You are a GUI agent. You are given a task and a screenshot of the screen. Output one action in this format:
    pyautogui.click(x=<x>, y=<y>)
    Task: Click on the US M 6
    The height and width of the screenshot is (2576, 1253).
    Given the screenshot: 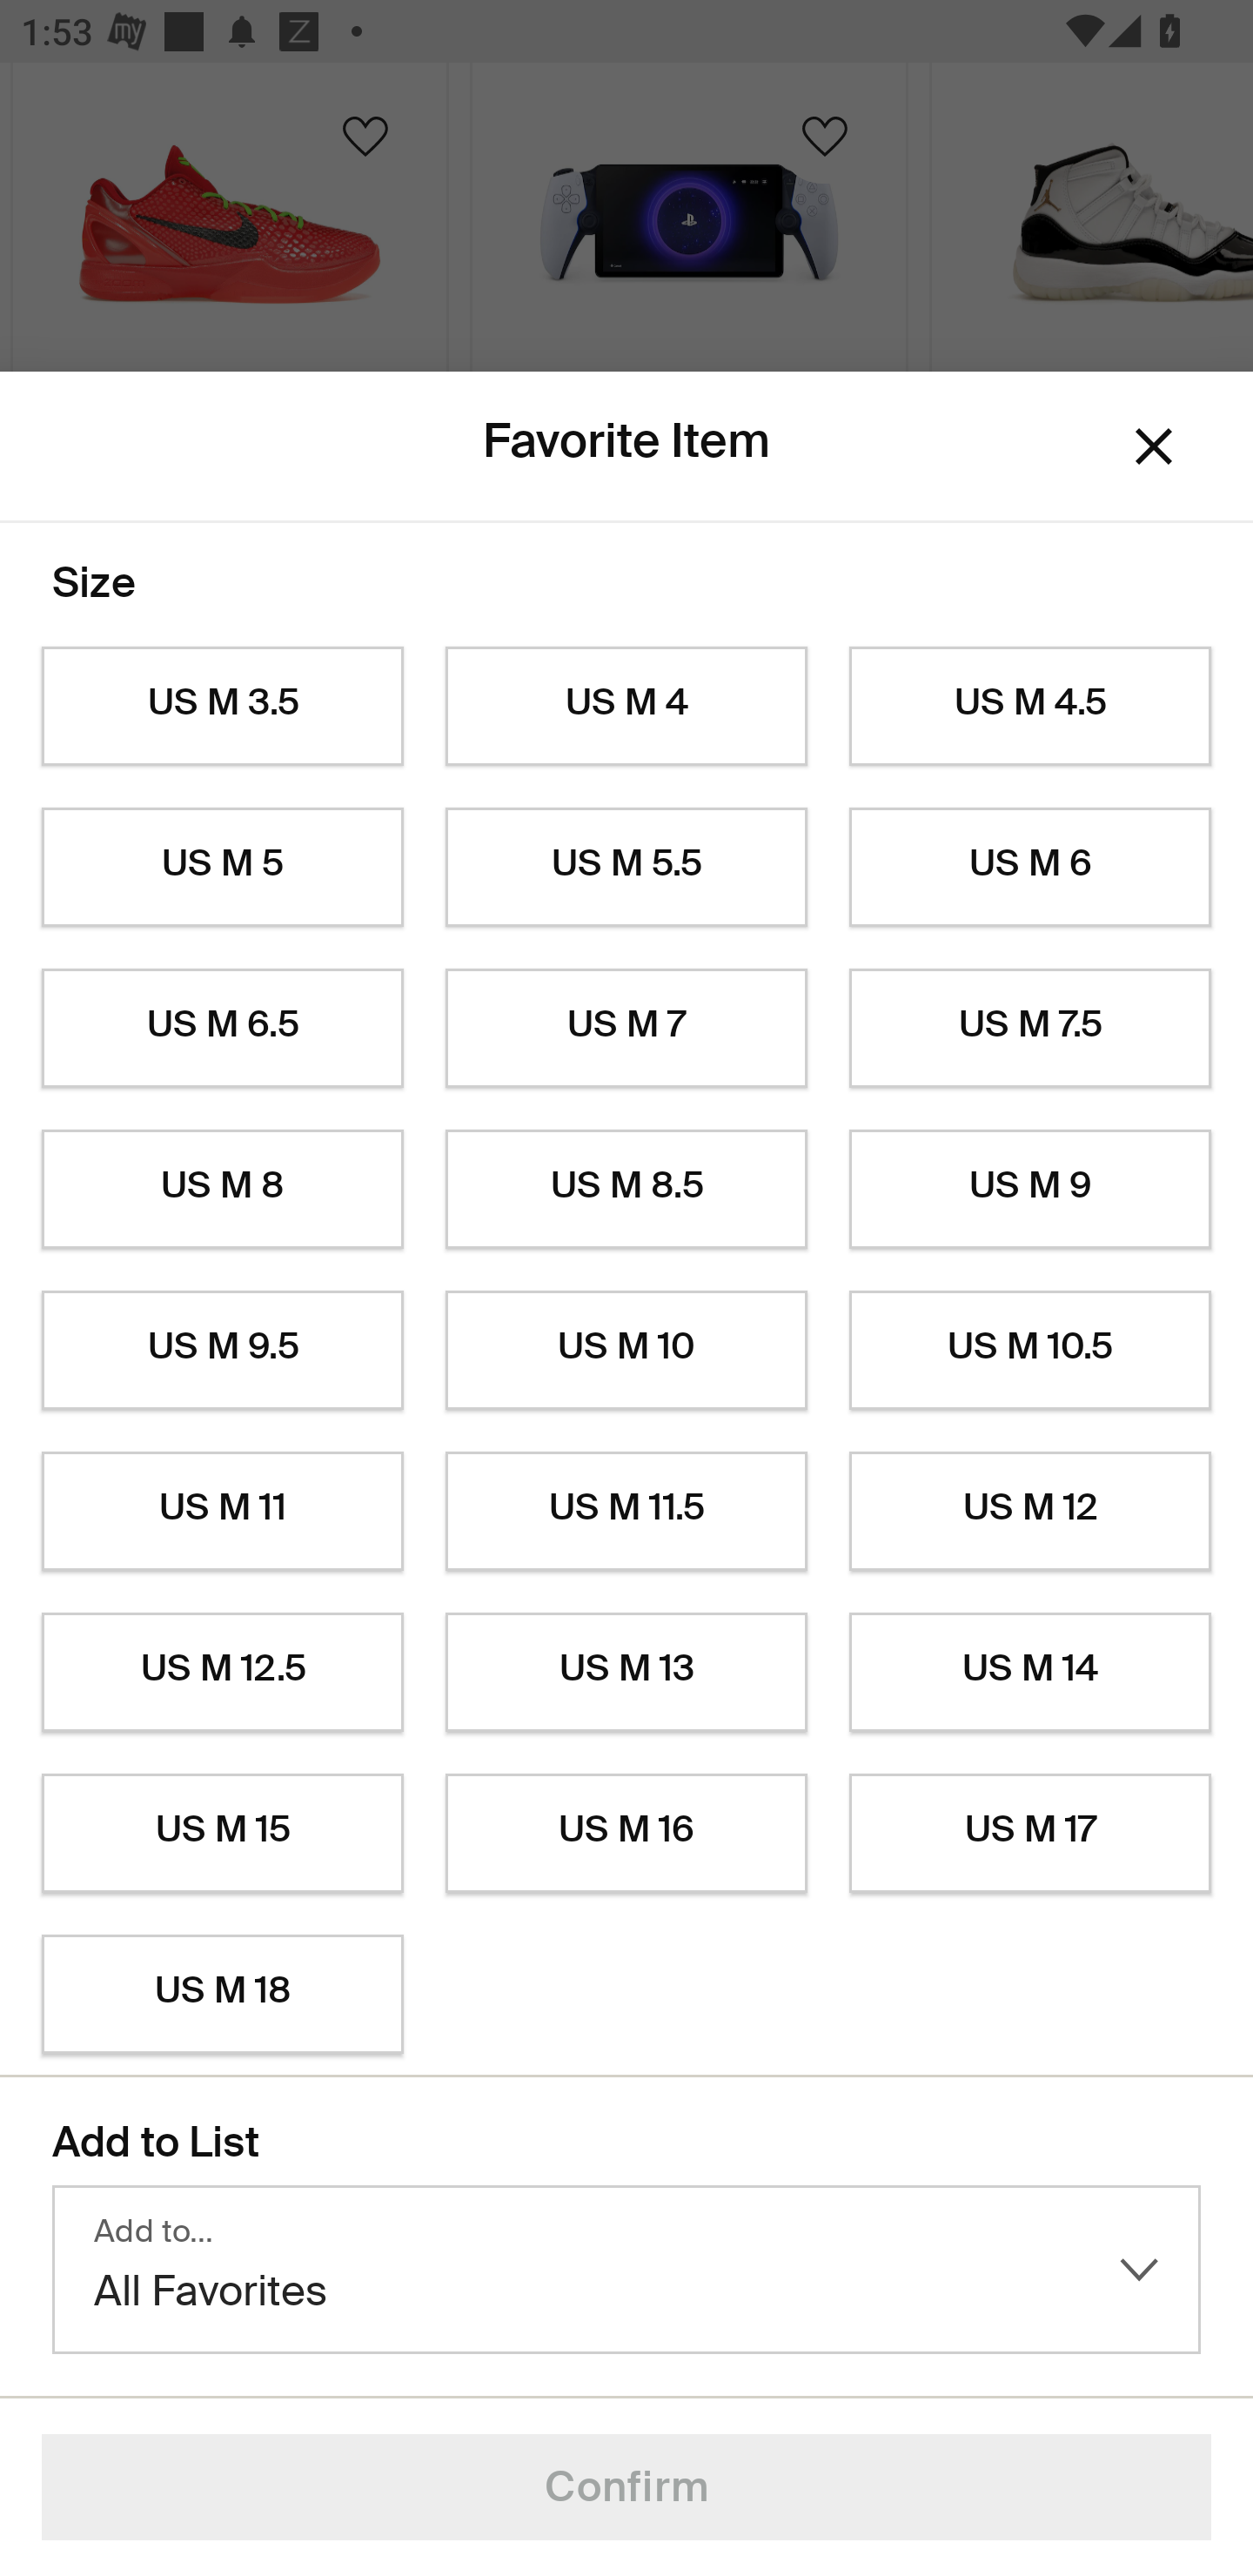 What is the action you would take?
    pyautogui.click(x=1030, y=867)
    